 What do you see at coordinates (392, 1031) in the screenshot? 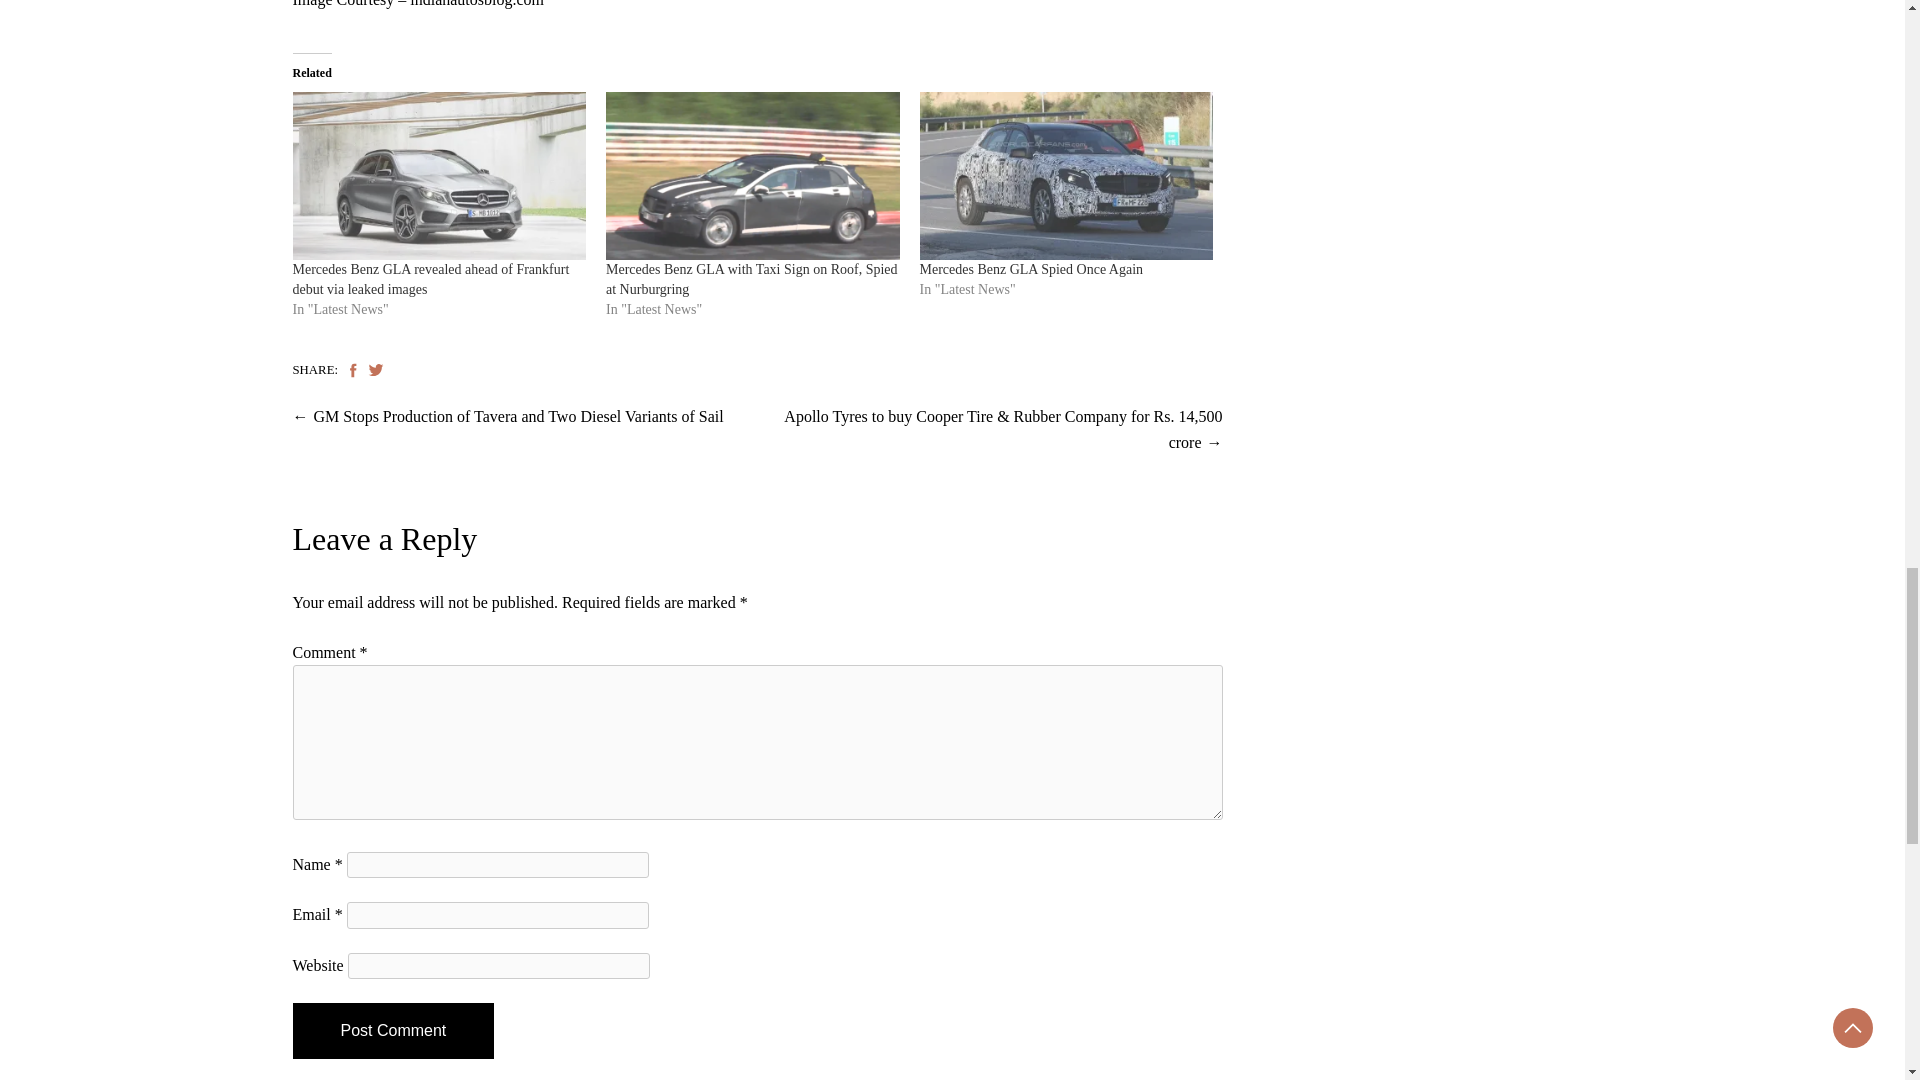
I see `Post Comment` at bounding box center [392, 1031].